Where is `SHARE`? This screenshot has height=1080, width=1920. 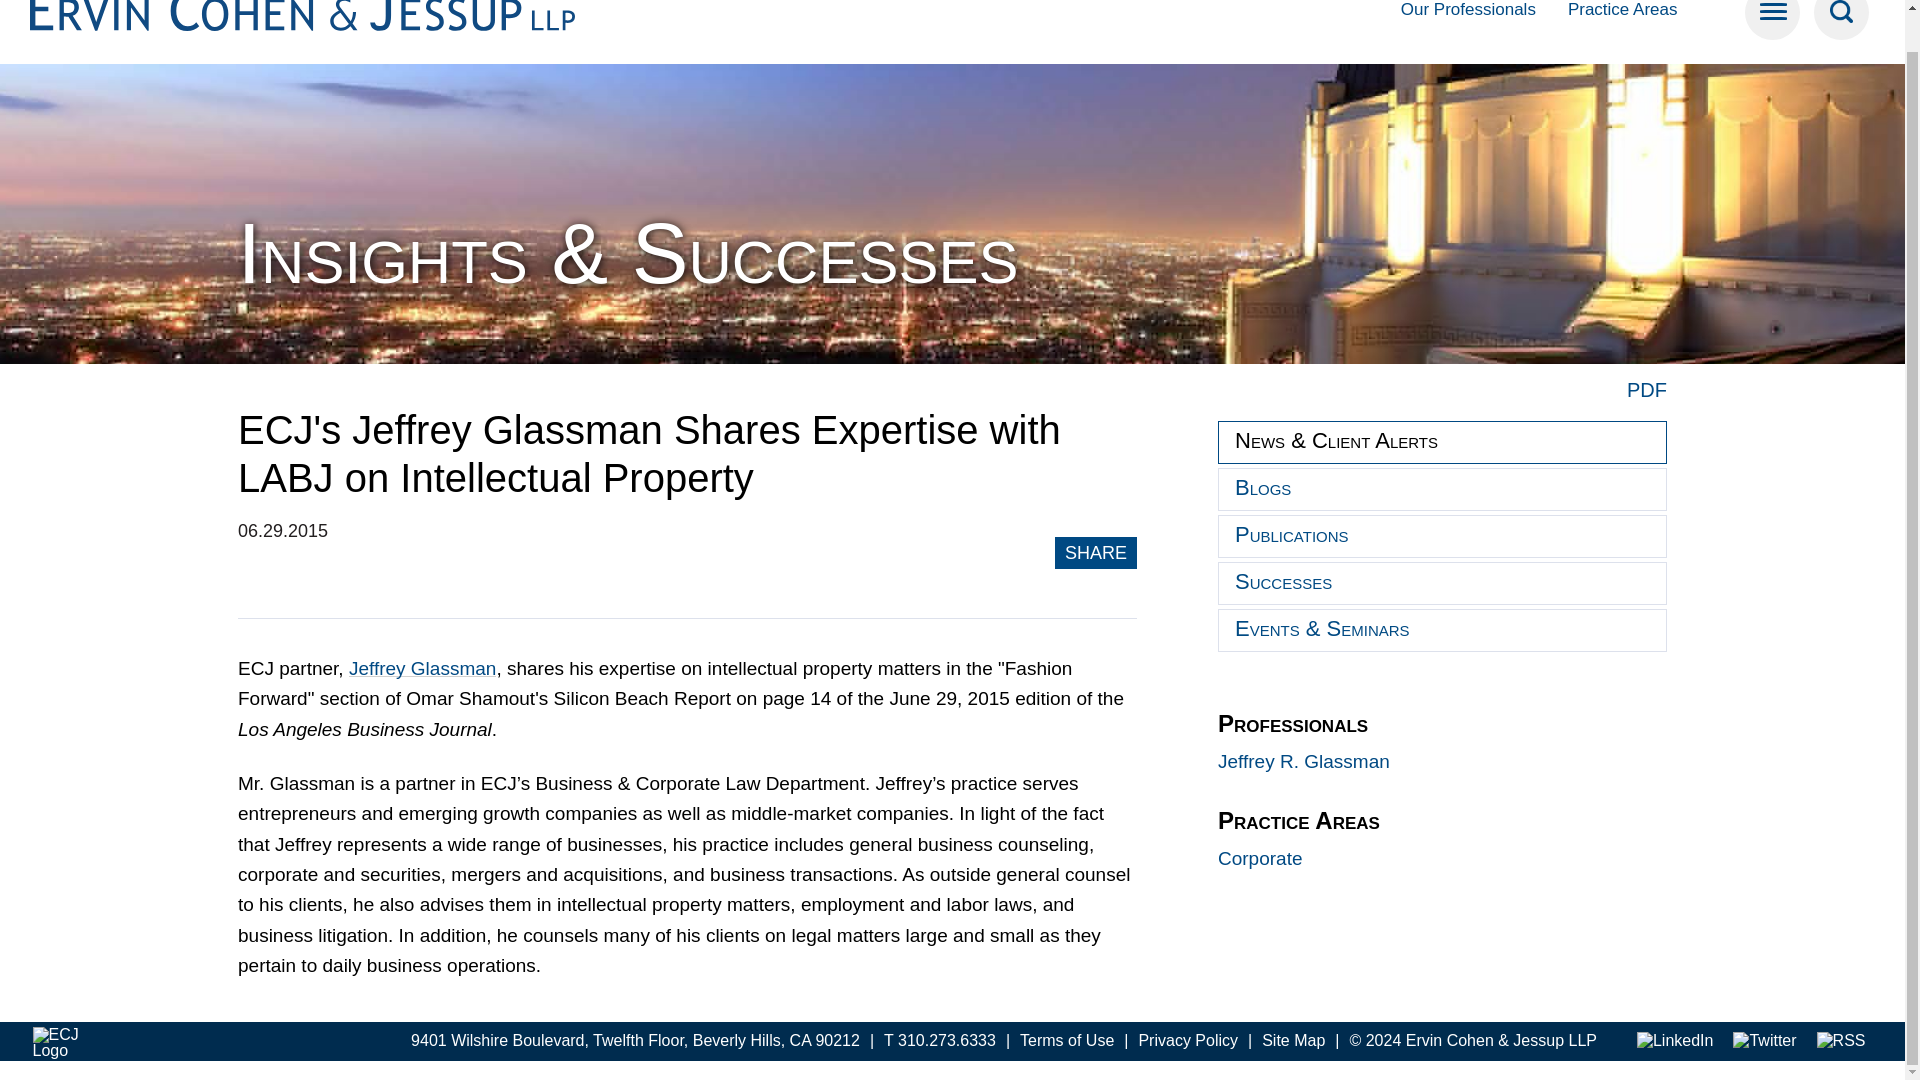
SHARE is located at coordinates (1096, 552).